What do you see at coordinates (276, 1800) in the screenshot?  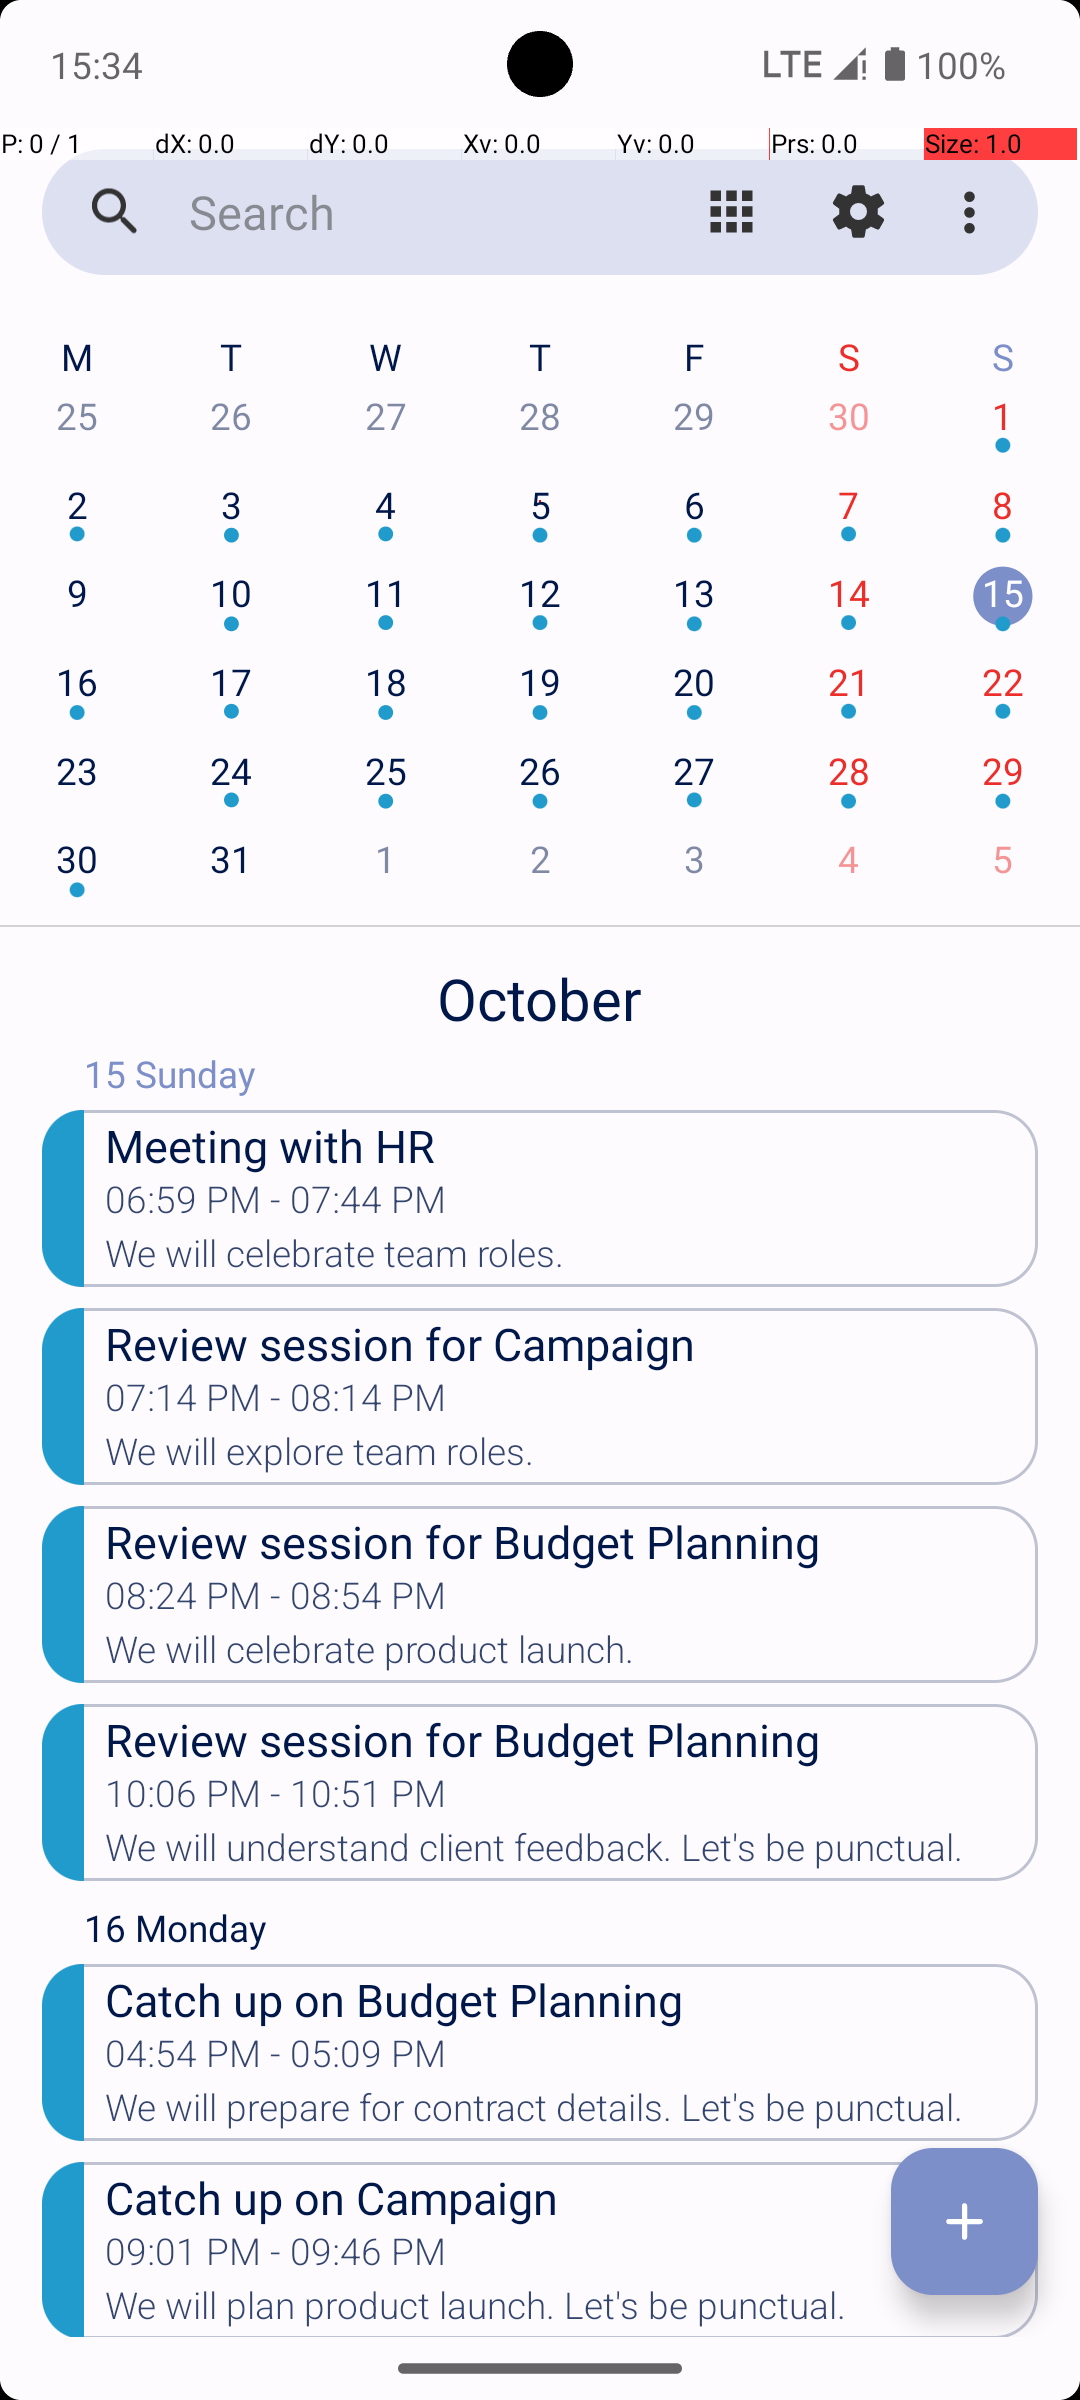 I see `10:06 PM - 10:51 PM` at bounding box center [276, 1800].